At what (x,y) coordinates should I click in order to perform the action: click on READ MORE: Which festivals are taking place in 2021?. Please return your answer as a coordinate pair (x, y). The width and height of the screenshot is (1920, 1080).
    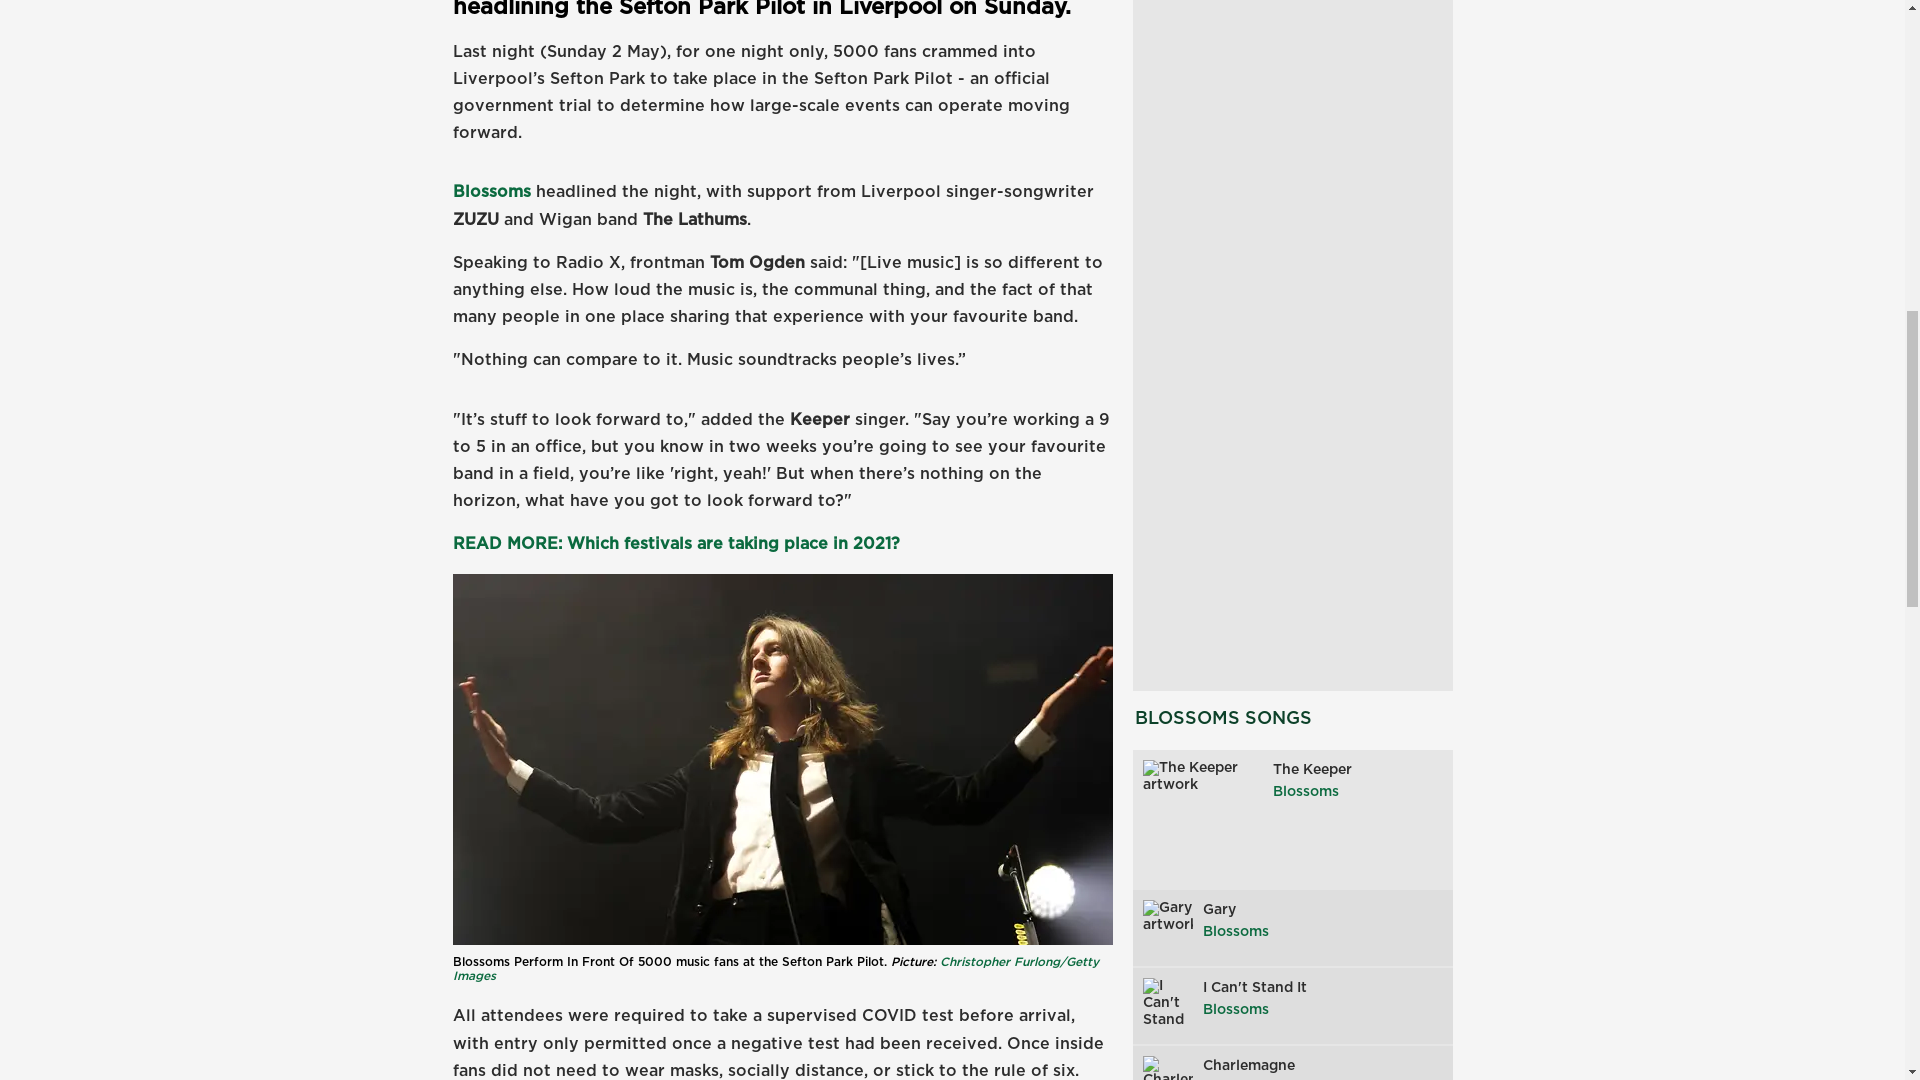
    Looking at the image, I should click on (674, 543).